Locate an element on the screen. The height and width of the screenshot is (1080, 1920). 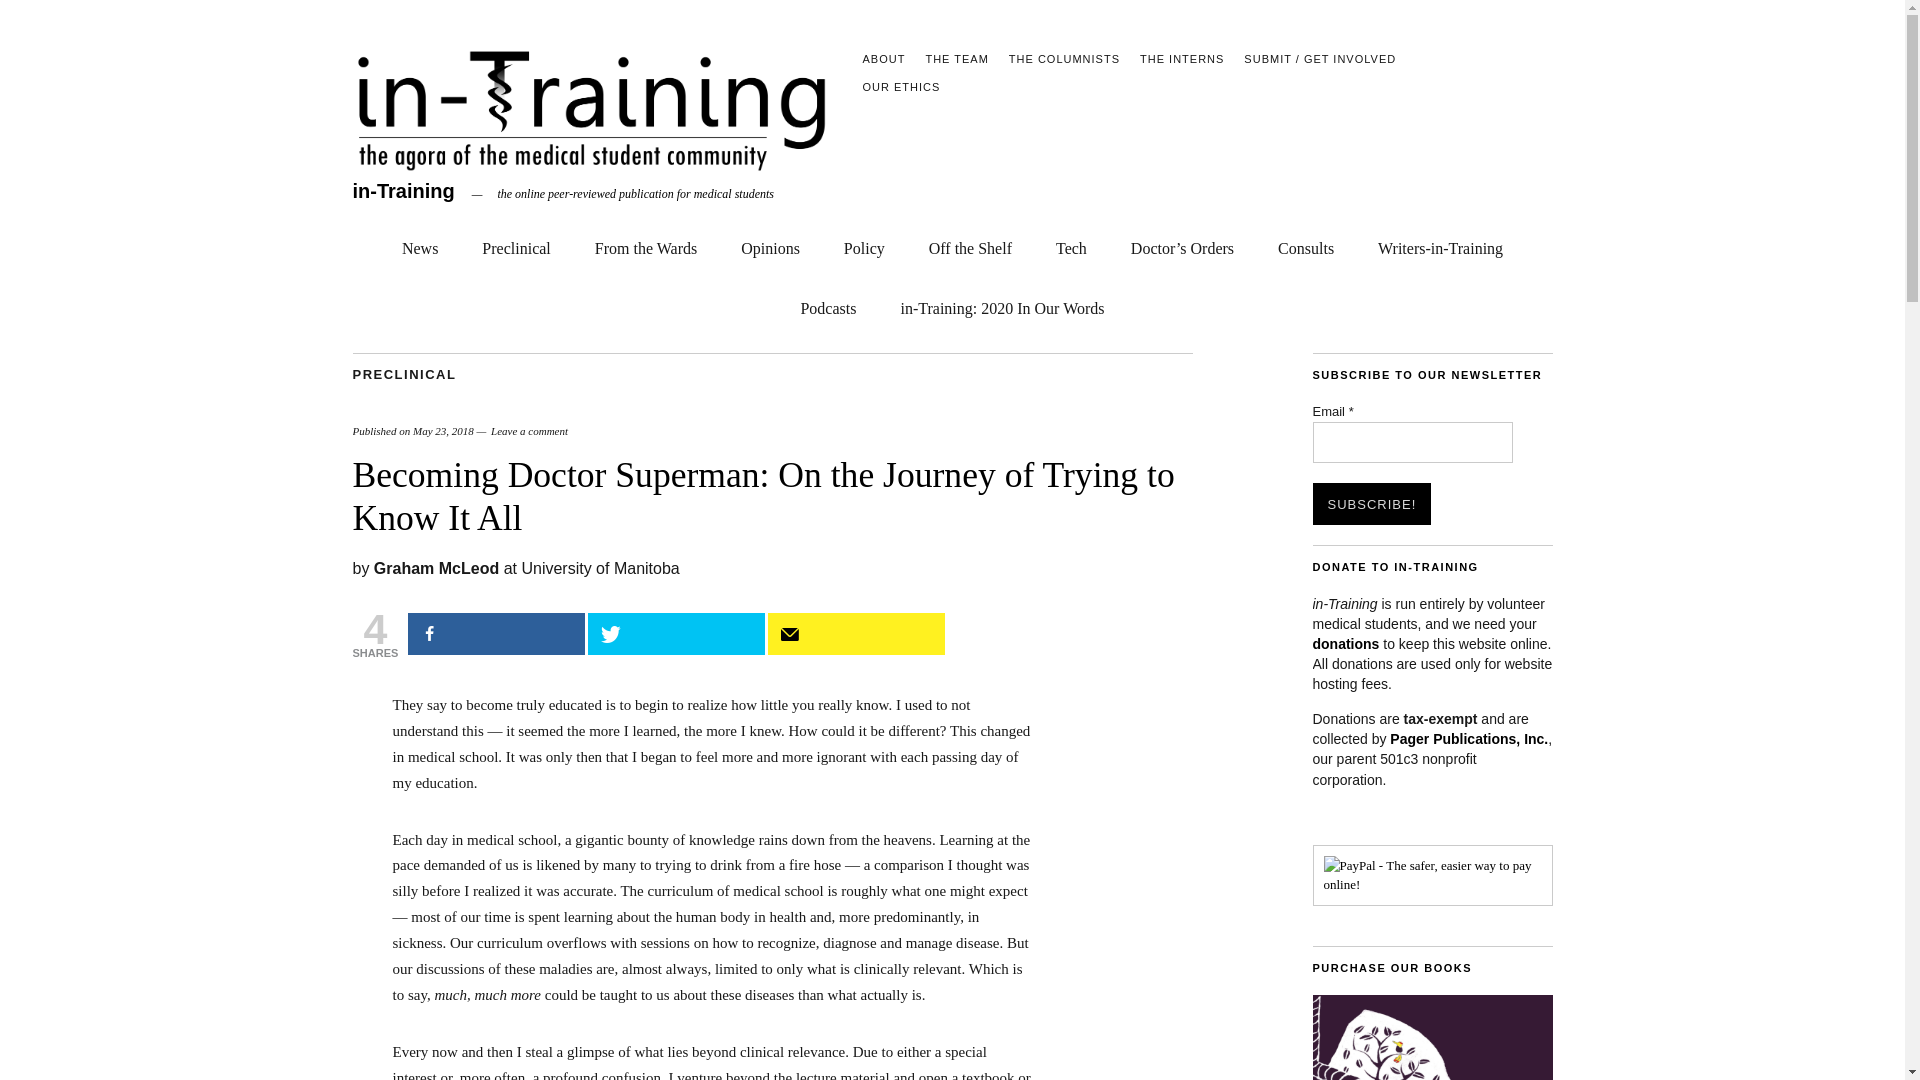
Writers-in-Training is located at coordinates (1440, 244).